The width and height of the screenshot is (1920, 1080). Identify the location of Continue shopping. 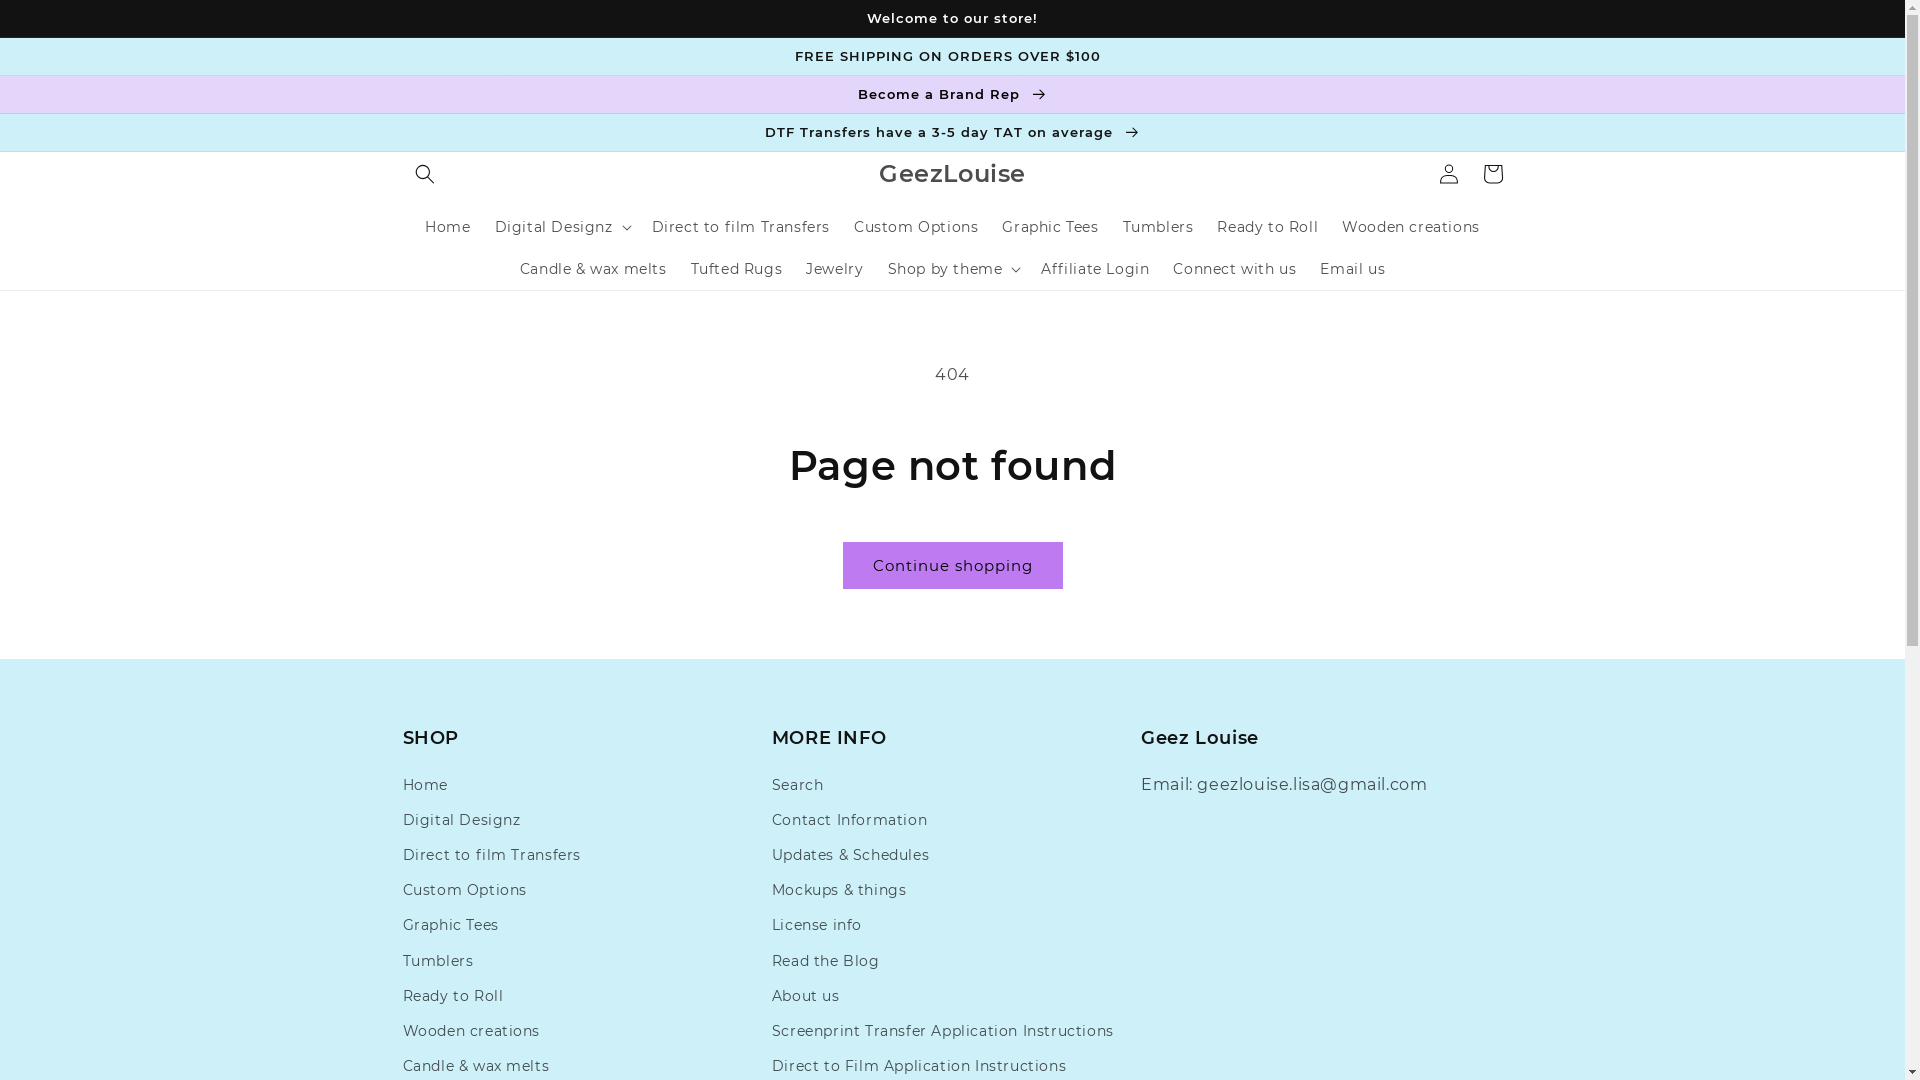
(952, 566).